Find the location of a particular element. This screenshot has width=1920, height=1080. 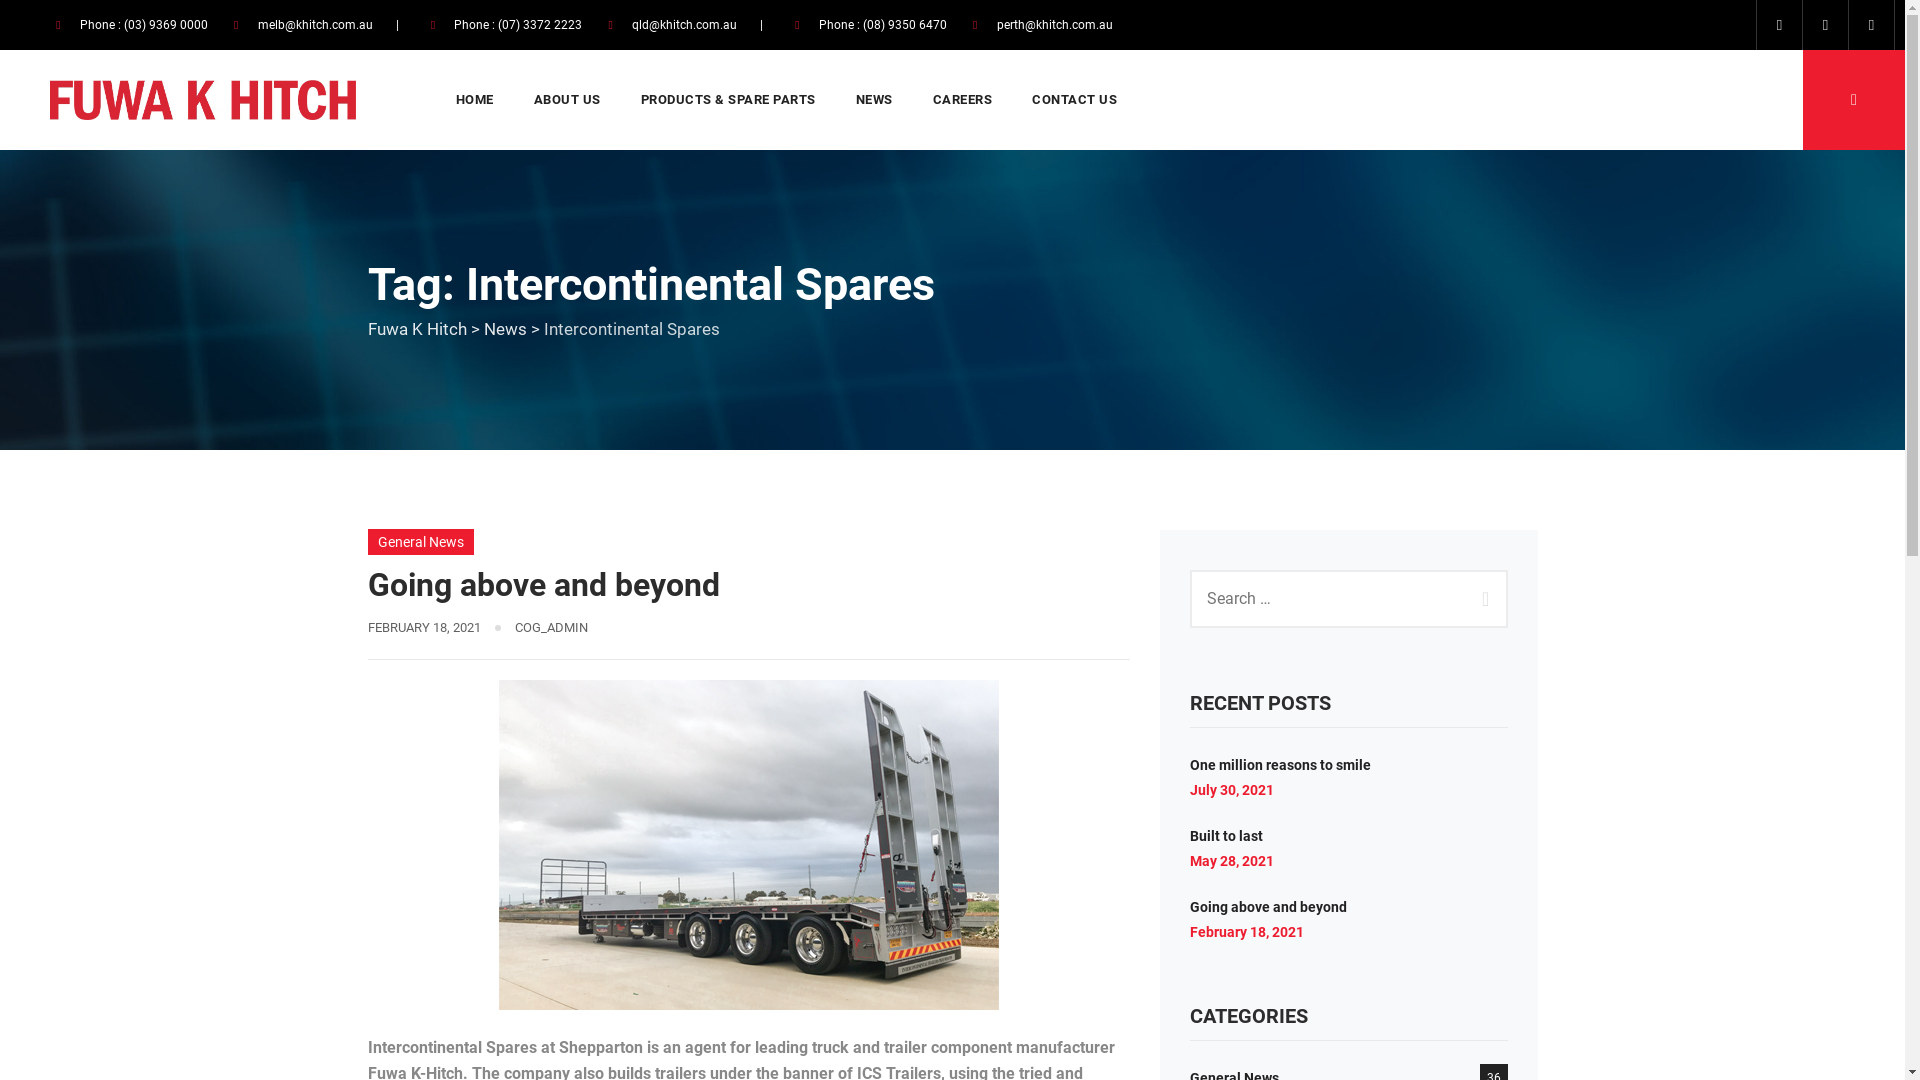

Fuwa K Hitch is located at coordinates (203, 100).